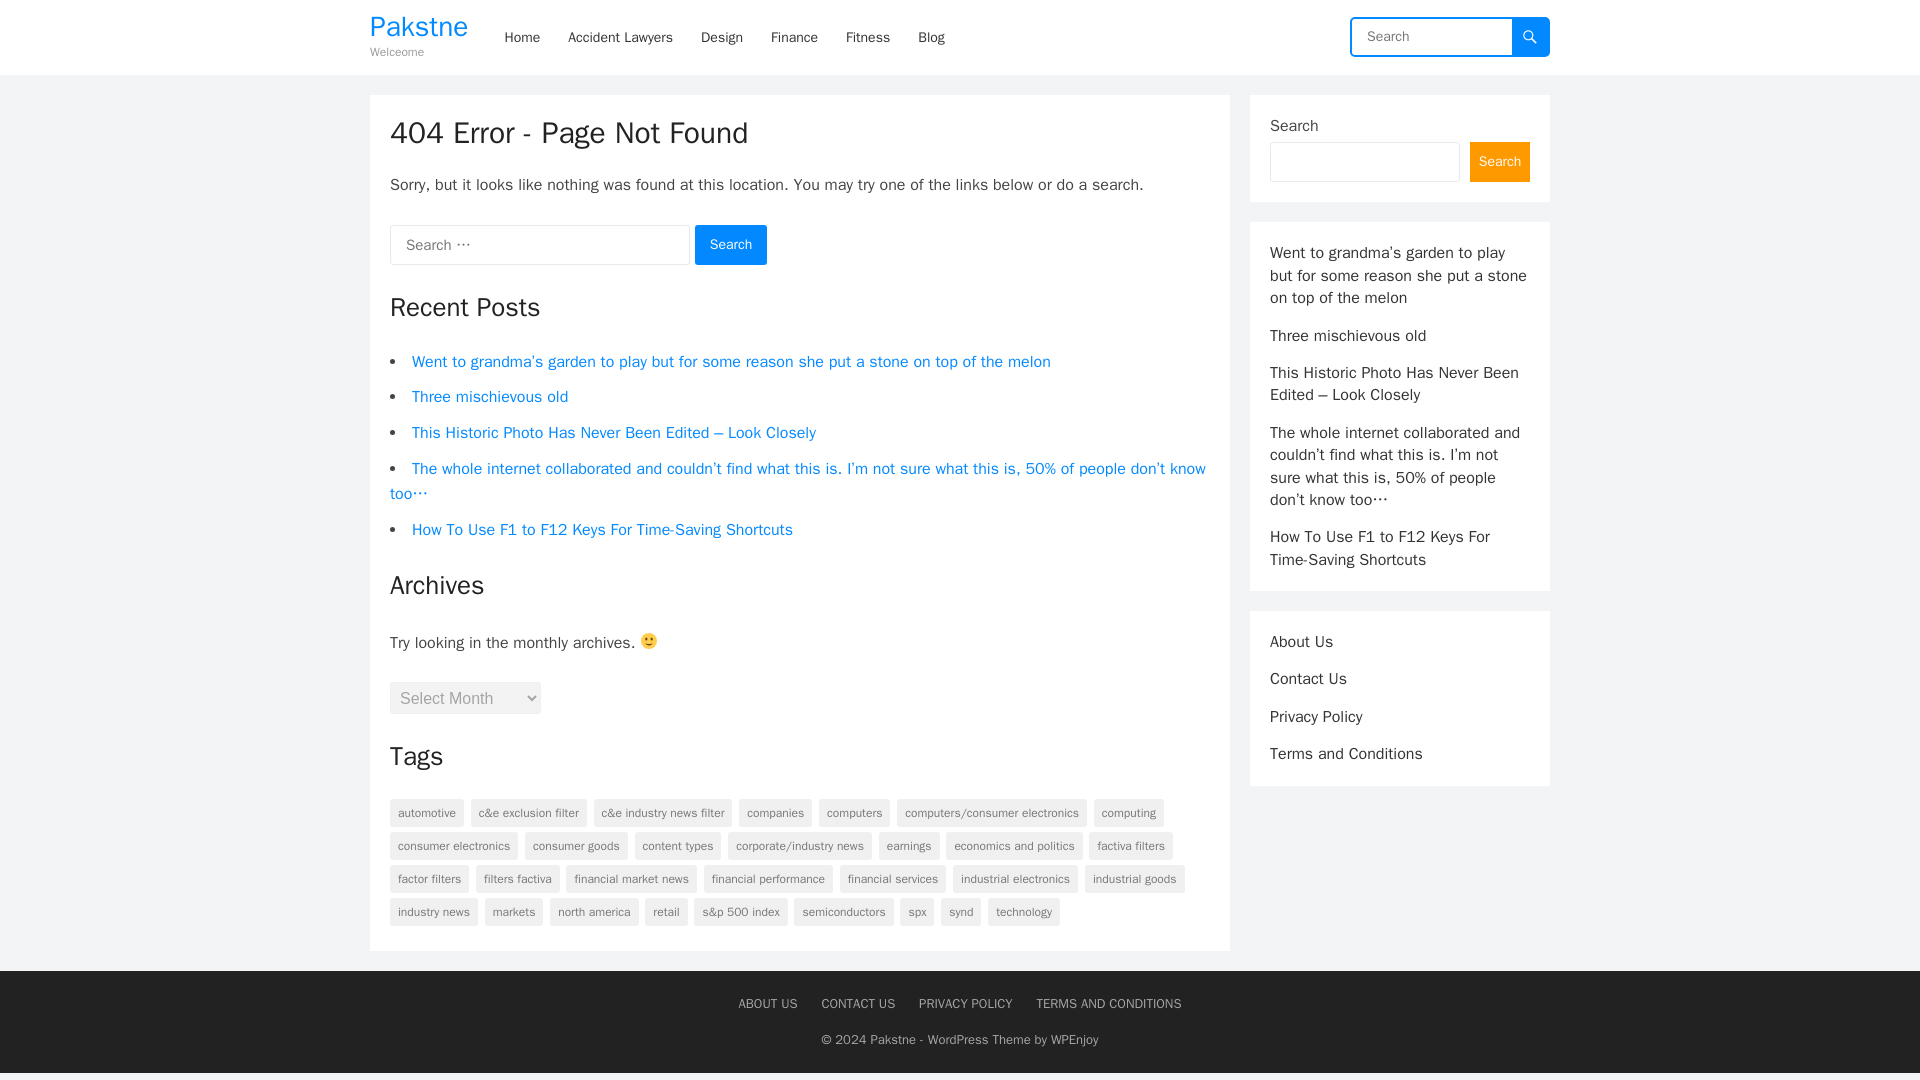 The height and width of the screenshot is (1080, 1920). I want to click on consumer electronics, so click(454, 845).